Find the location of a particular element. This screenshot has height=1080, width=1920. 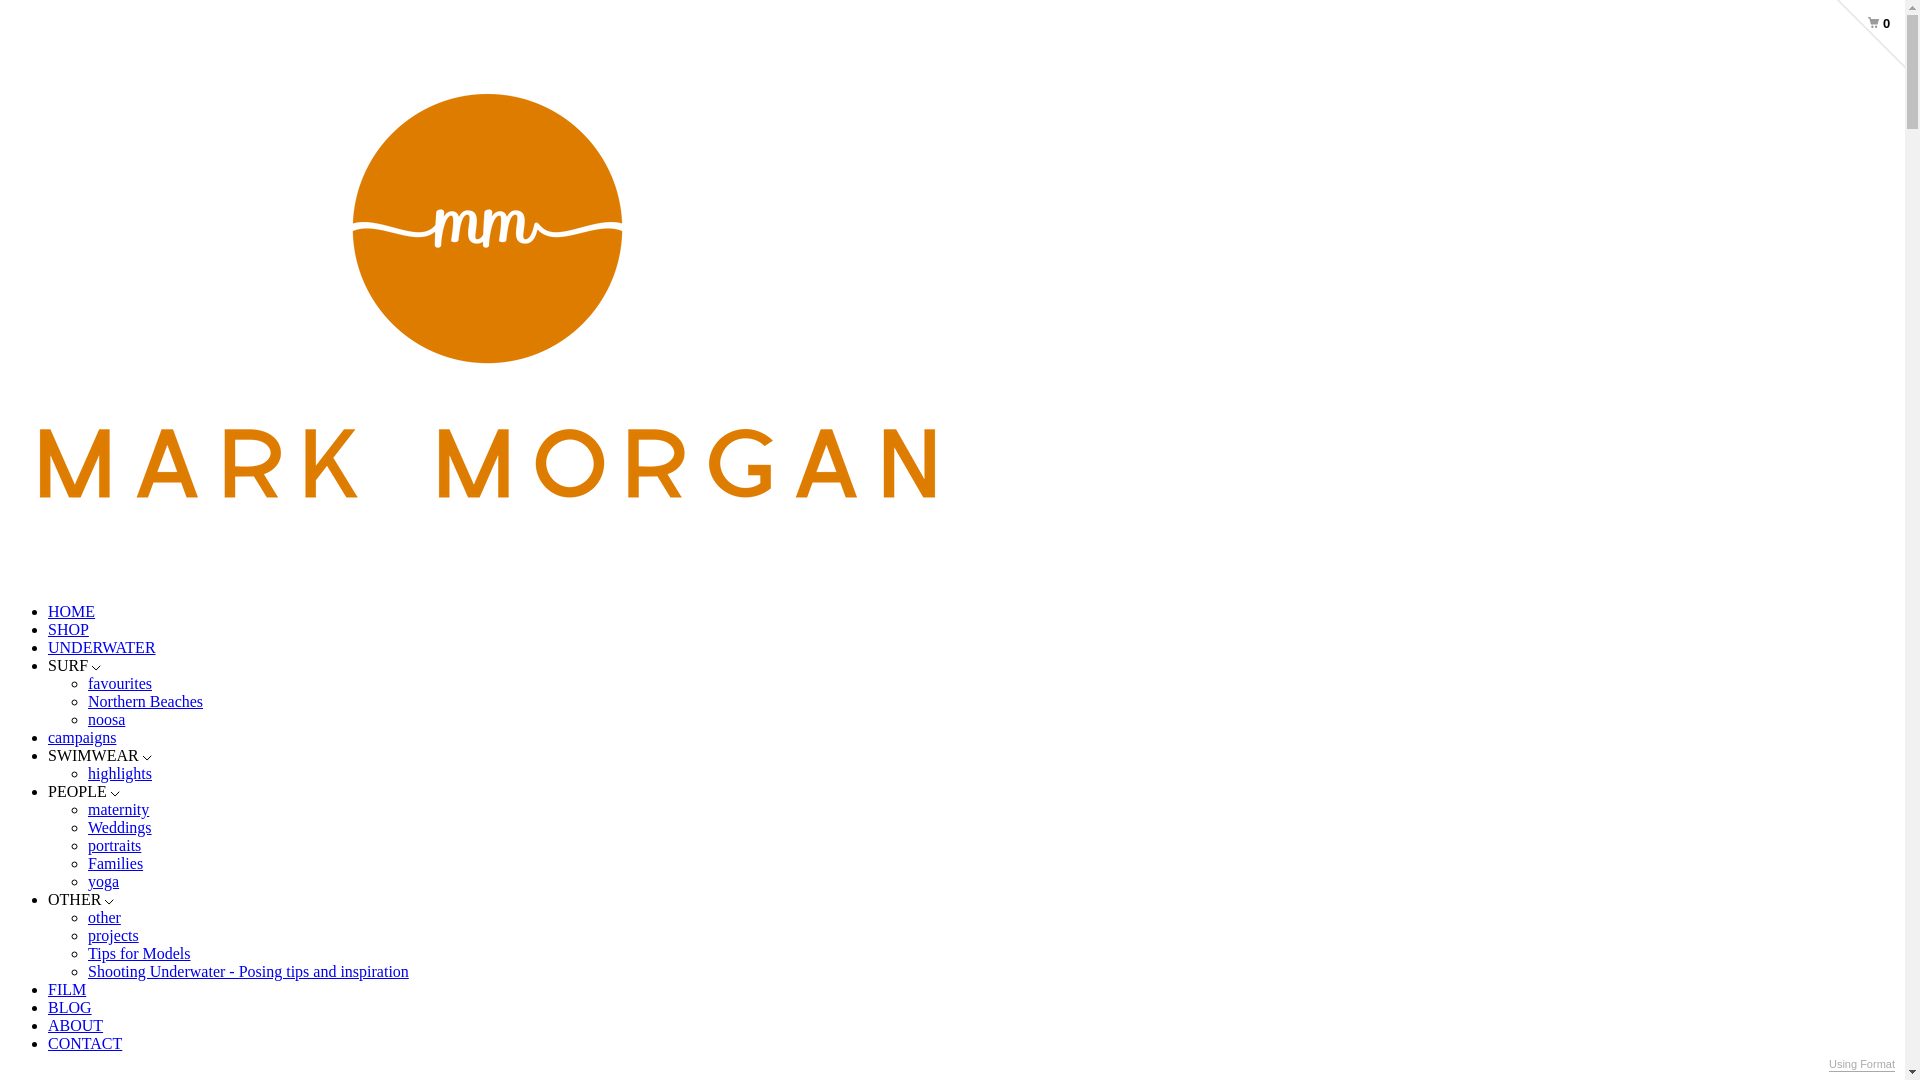

yoga is located at coordinates (104, 882).